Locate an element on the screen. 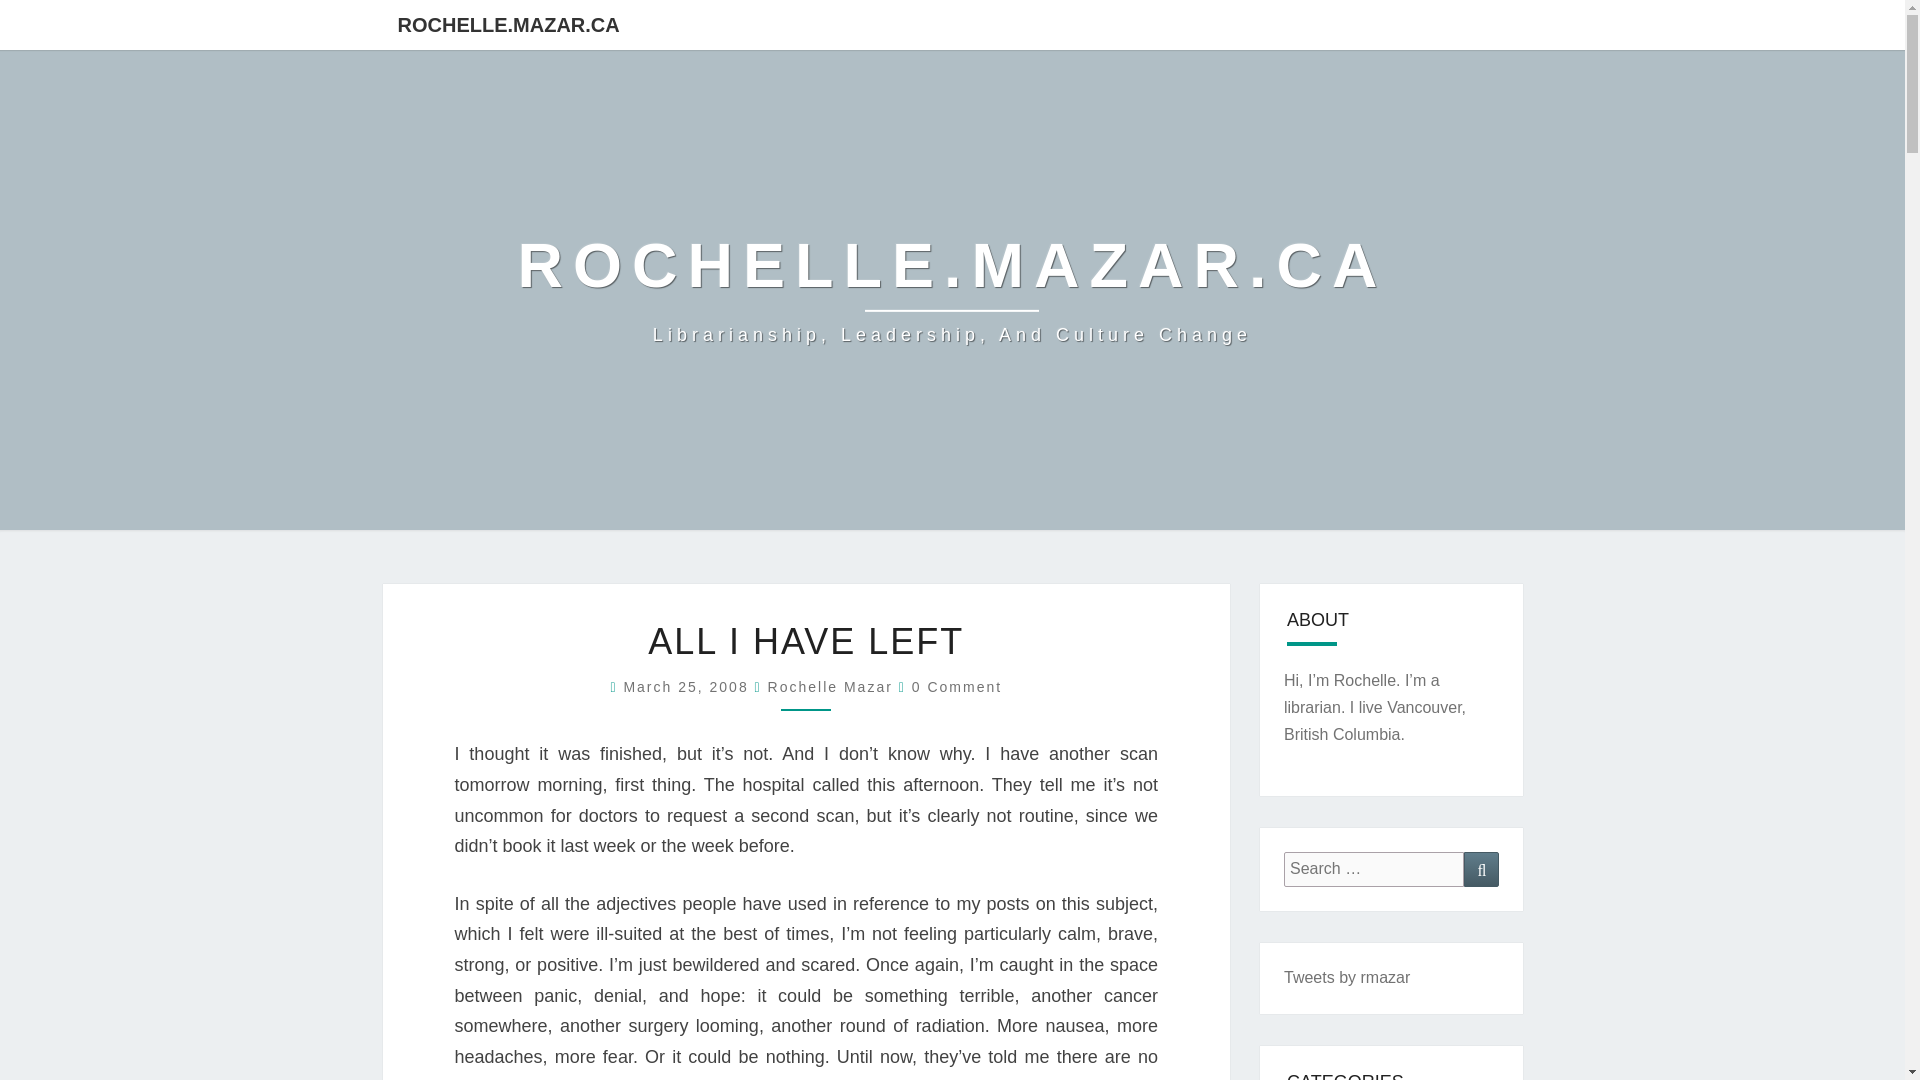  March 25, 2008 is located at coordinates (688, 687).